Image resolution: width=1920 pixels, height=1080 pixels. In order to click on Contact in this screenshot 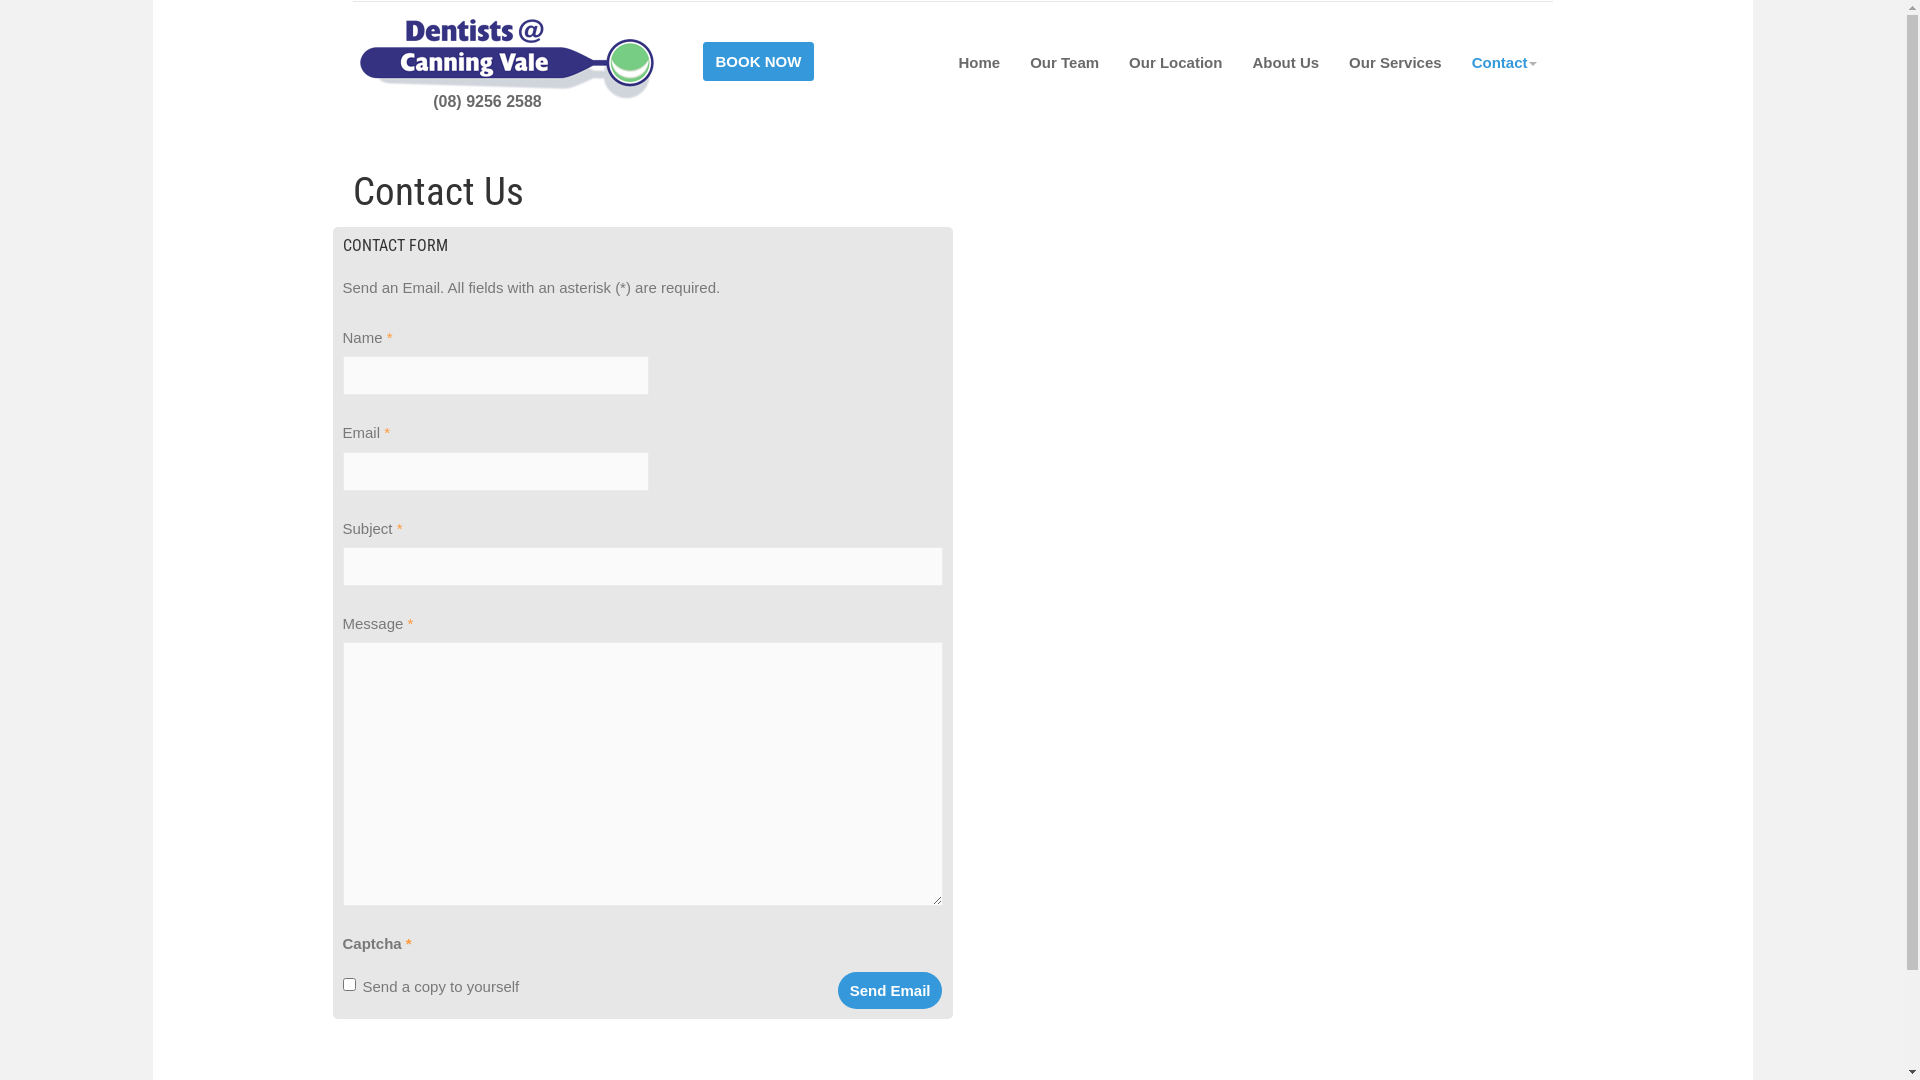, I will do `click(1505, 62)`.